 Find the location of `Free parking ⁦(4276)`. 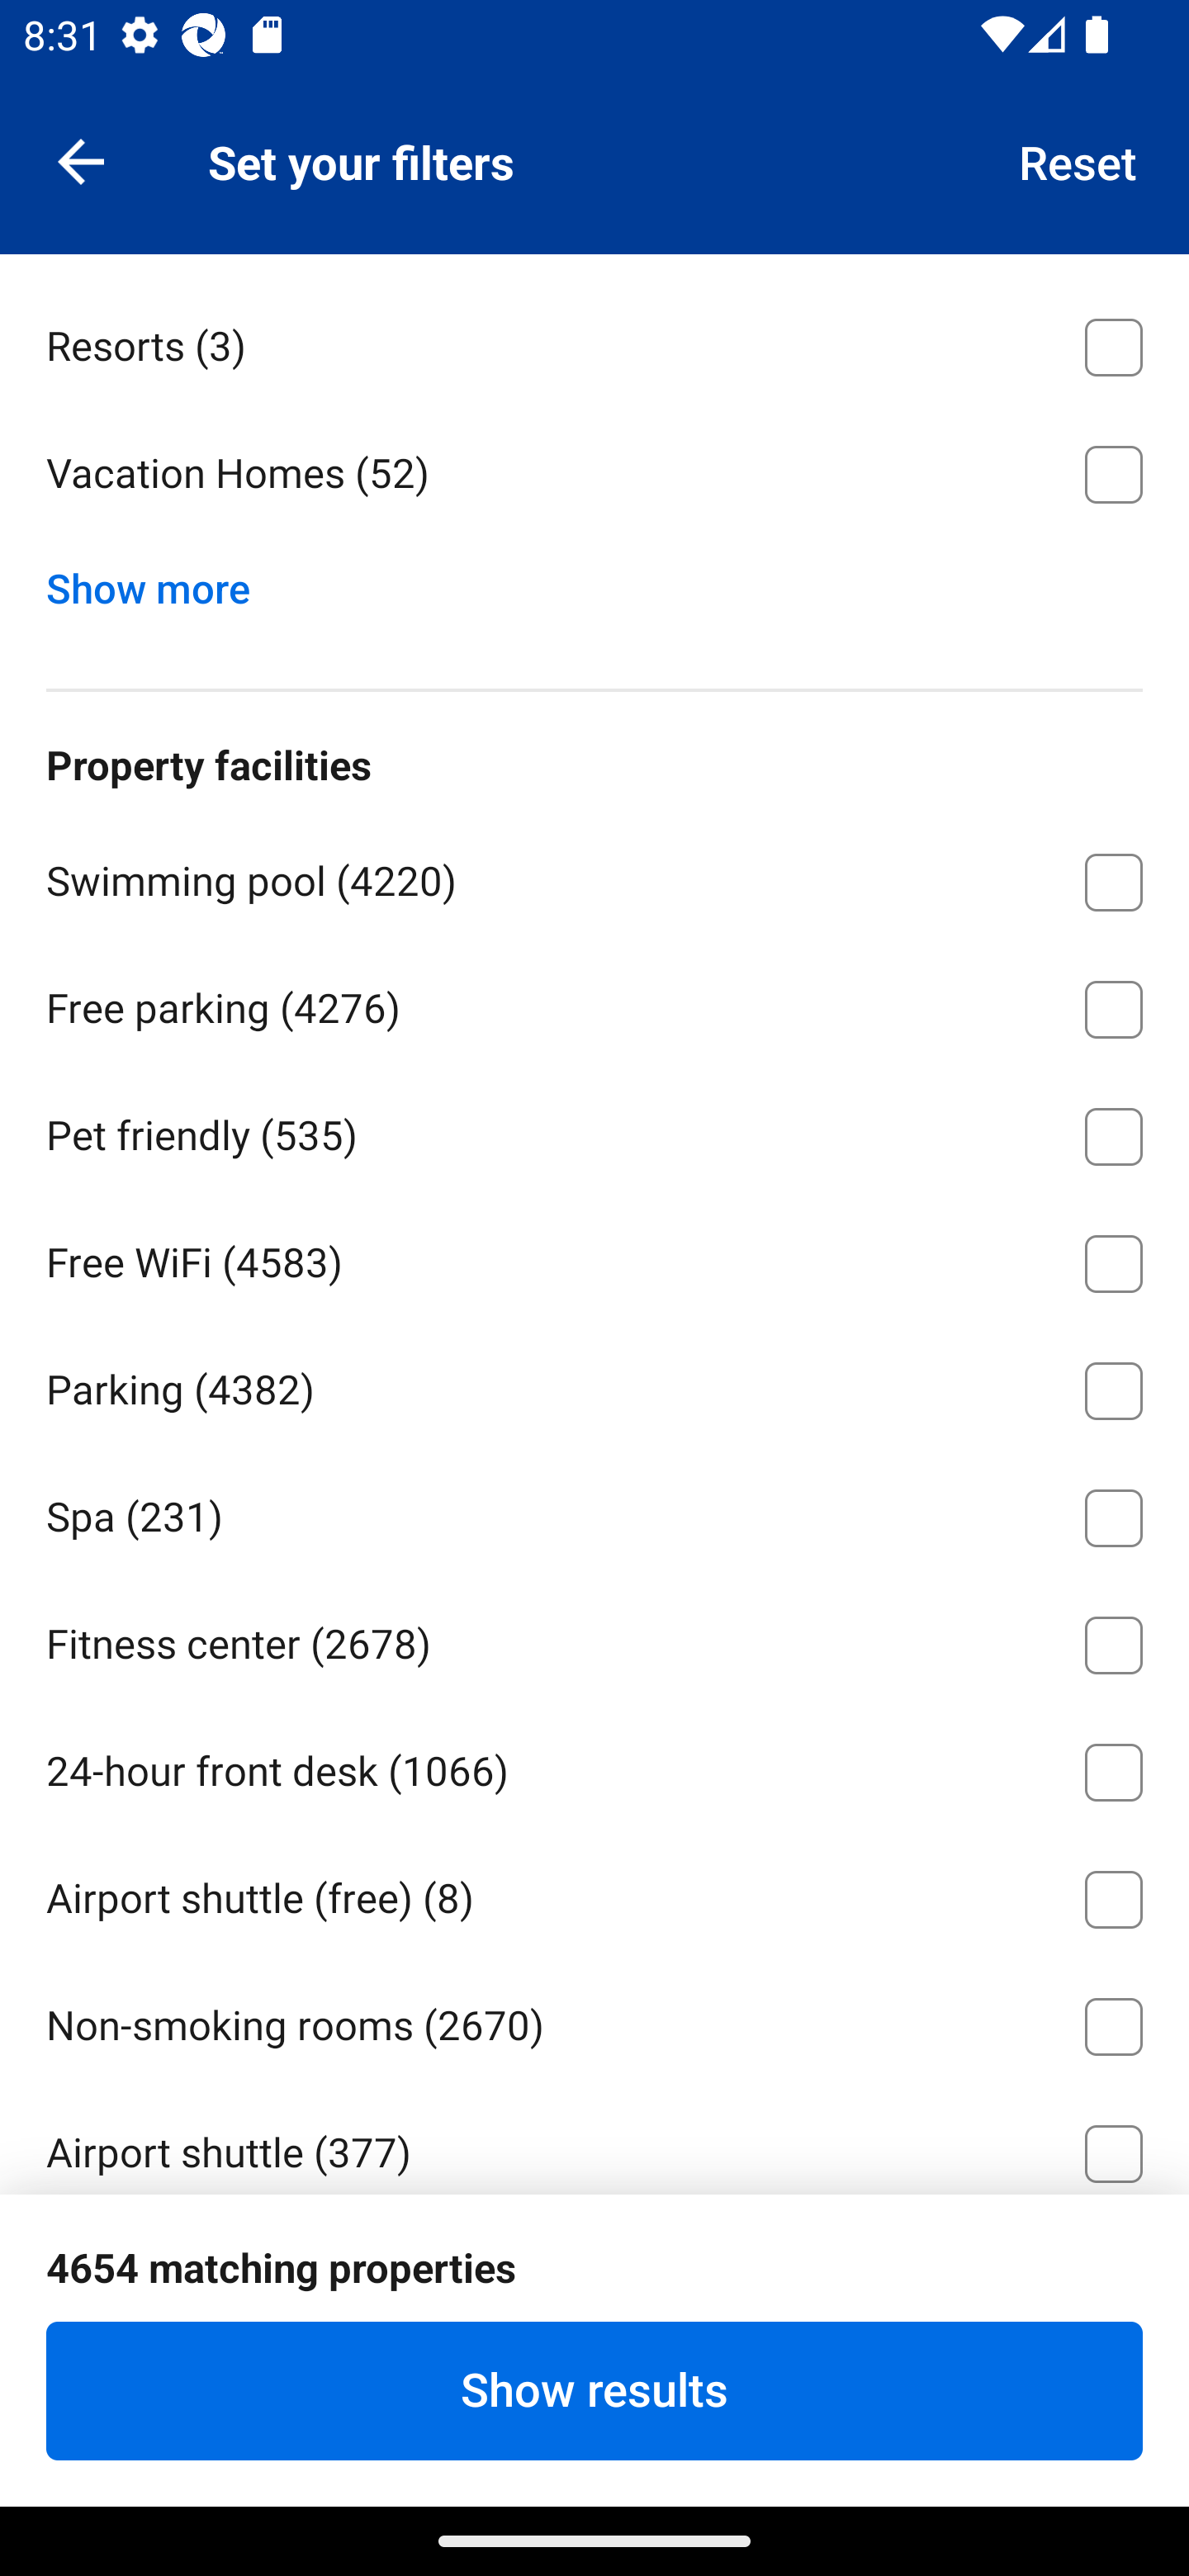

Free parking ⁦(4276) is located at coordinates (594, 1002).